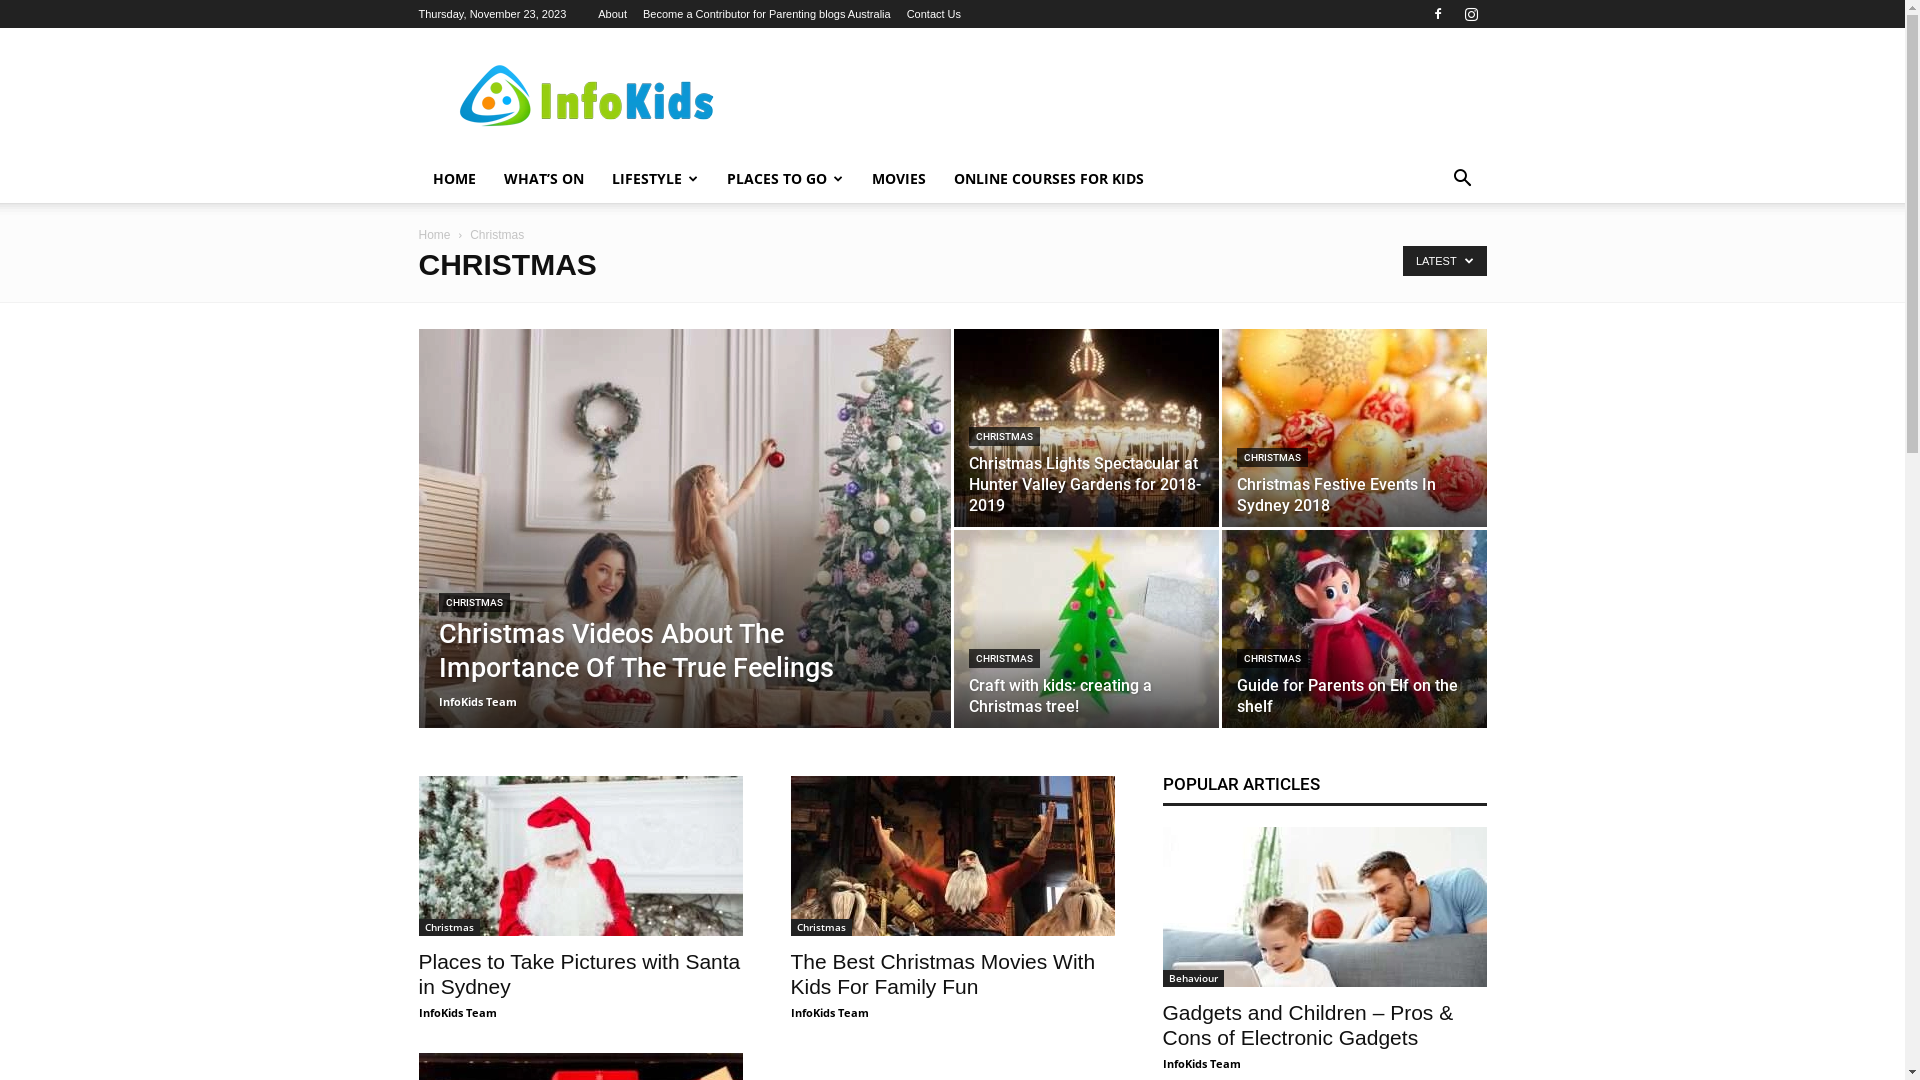 The image size is (1920, 1080). What do you see at coordinates (1049, 179) in the screenshot?
I see `ONLINE COURSES FOR KIDS` at bounding box center [1049, 179].